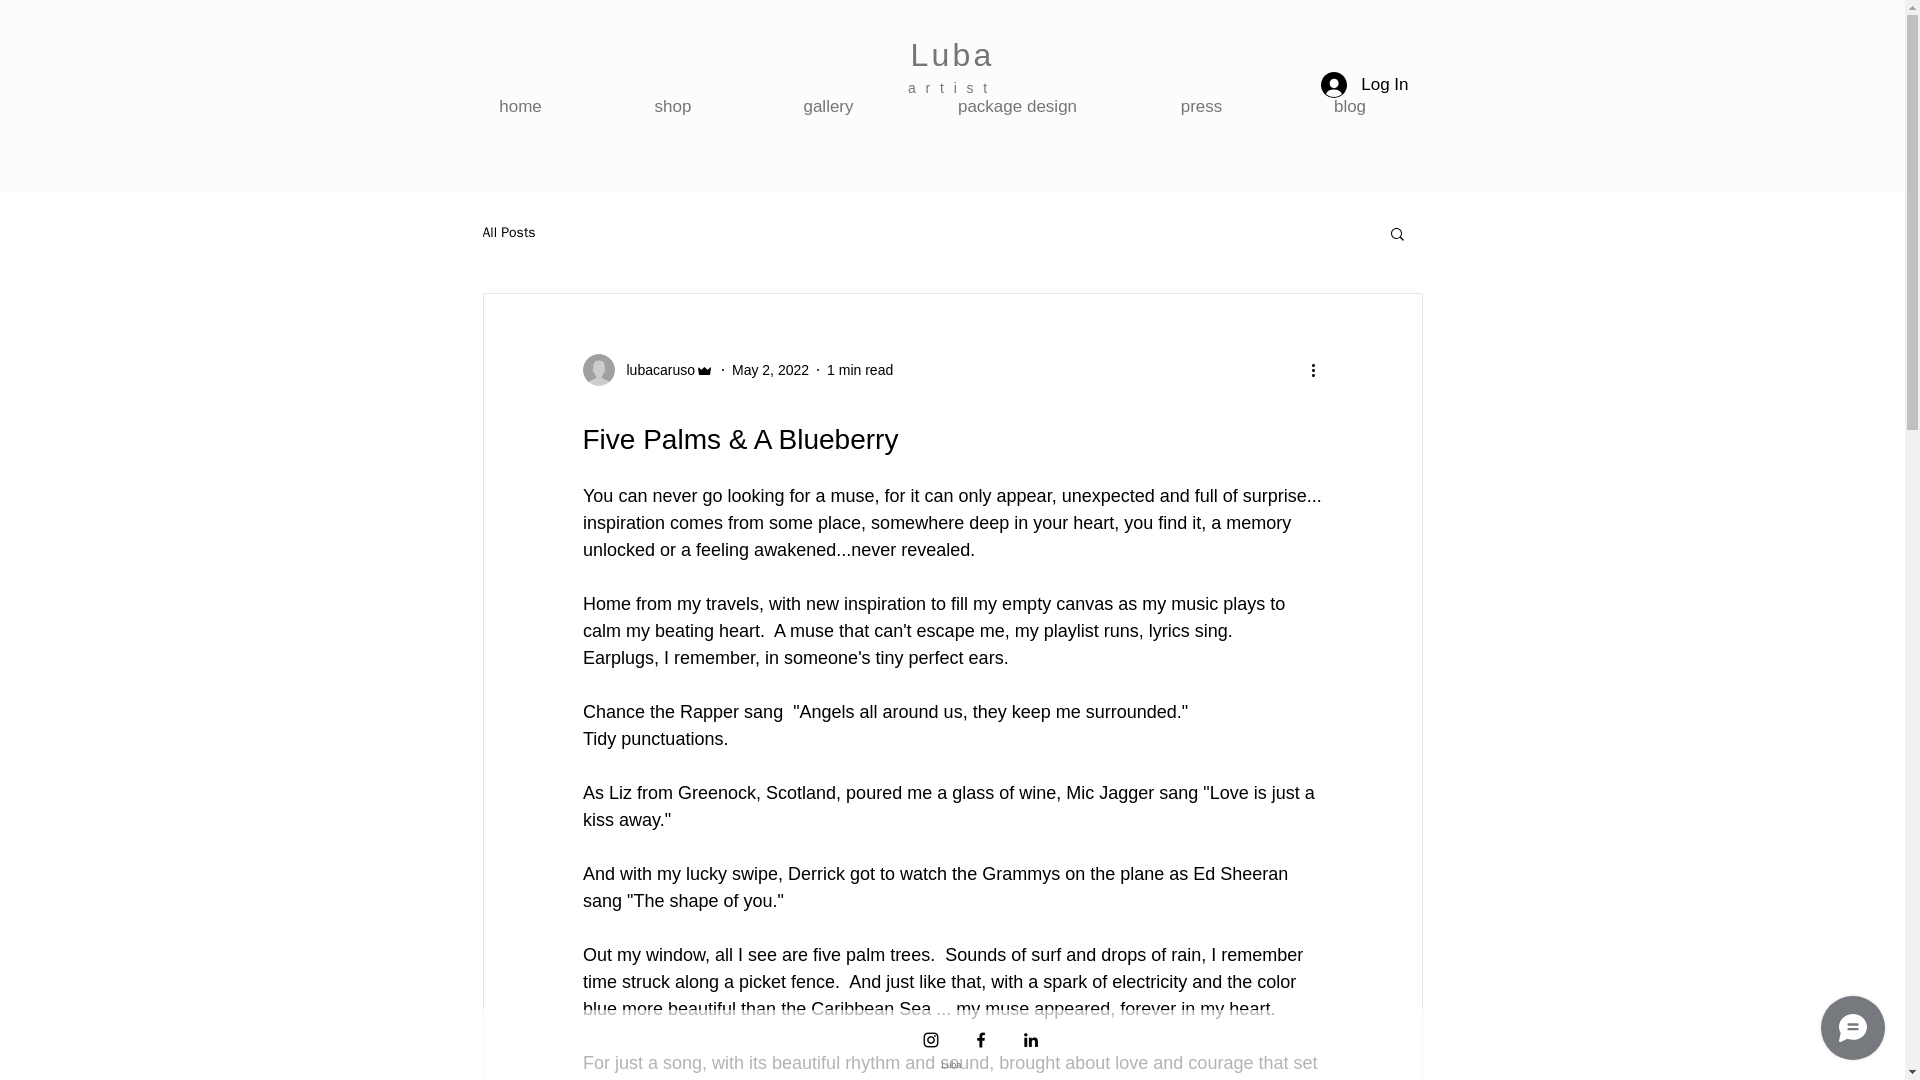  What do you see at coordinates (1364, 84) in the screenshot?
I see `Log In` at bounding box center [1364, 84].